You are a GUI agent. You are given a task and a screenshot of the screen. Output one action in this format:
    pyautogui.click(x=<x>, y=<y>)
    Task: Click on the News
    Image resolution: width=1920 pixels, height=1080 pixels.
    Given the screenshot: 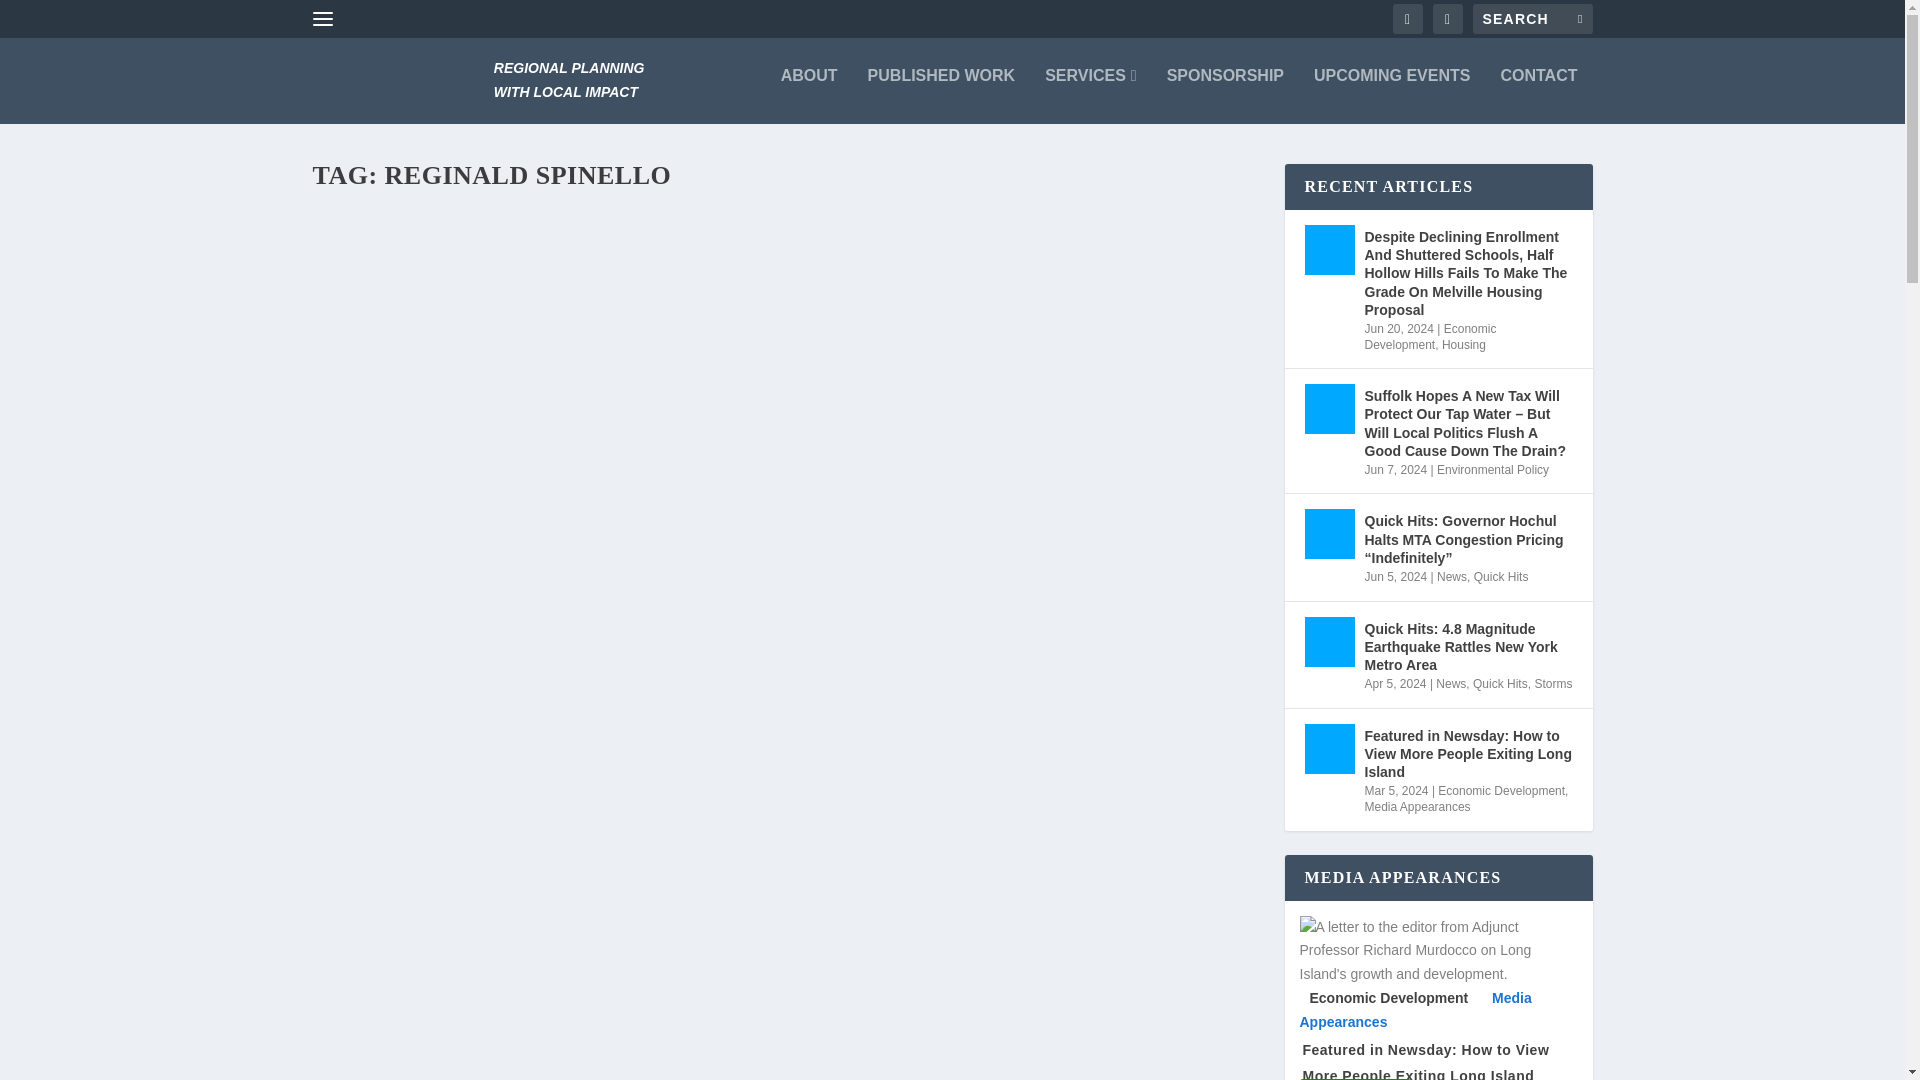 What is the action you would take?
    pyautogui.click(x=1451, y=577)
    